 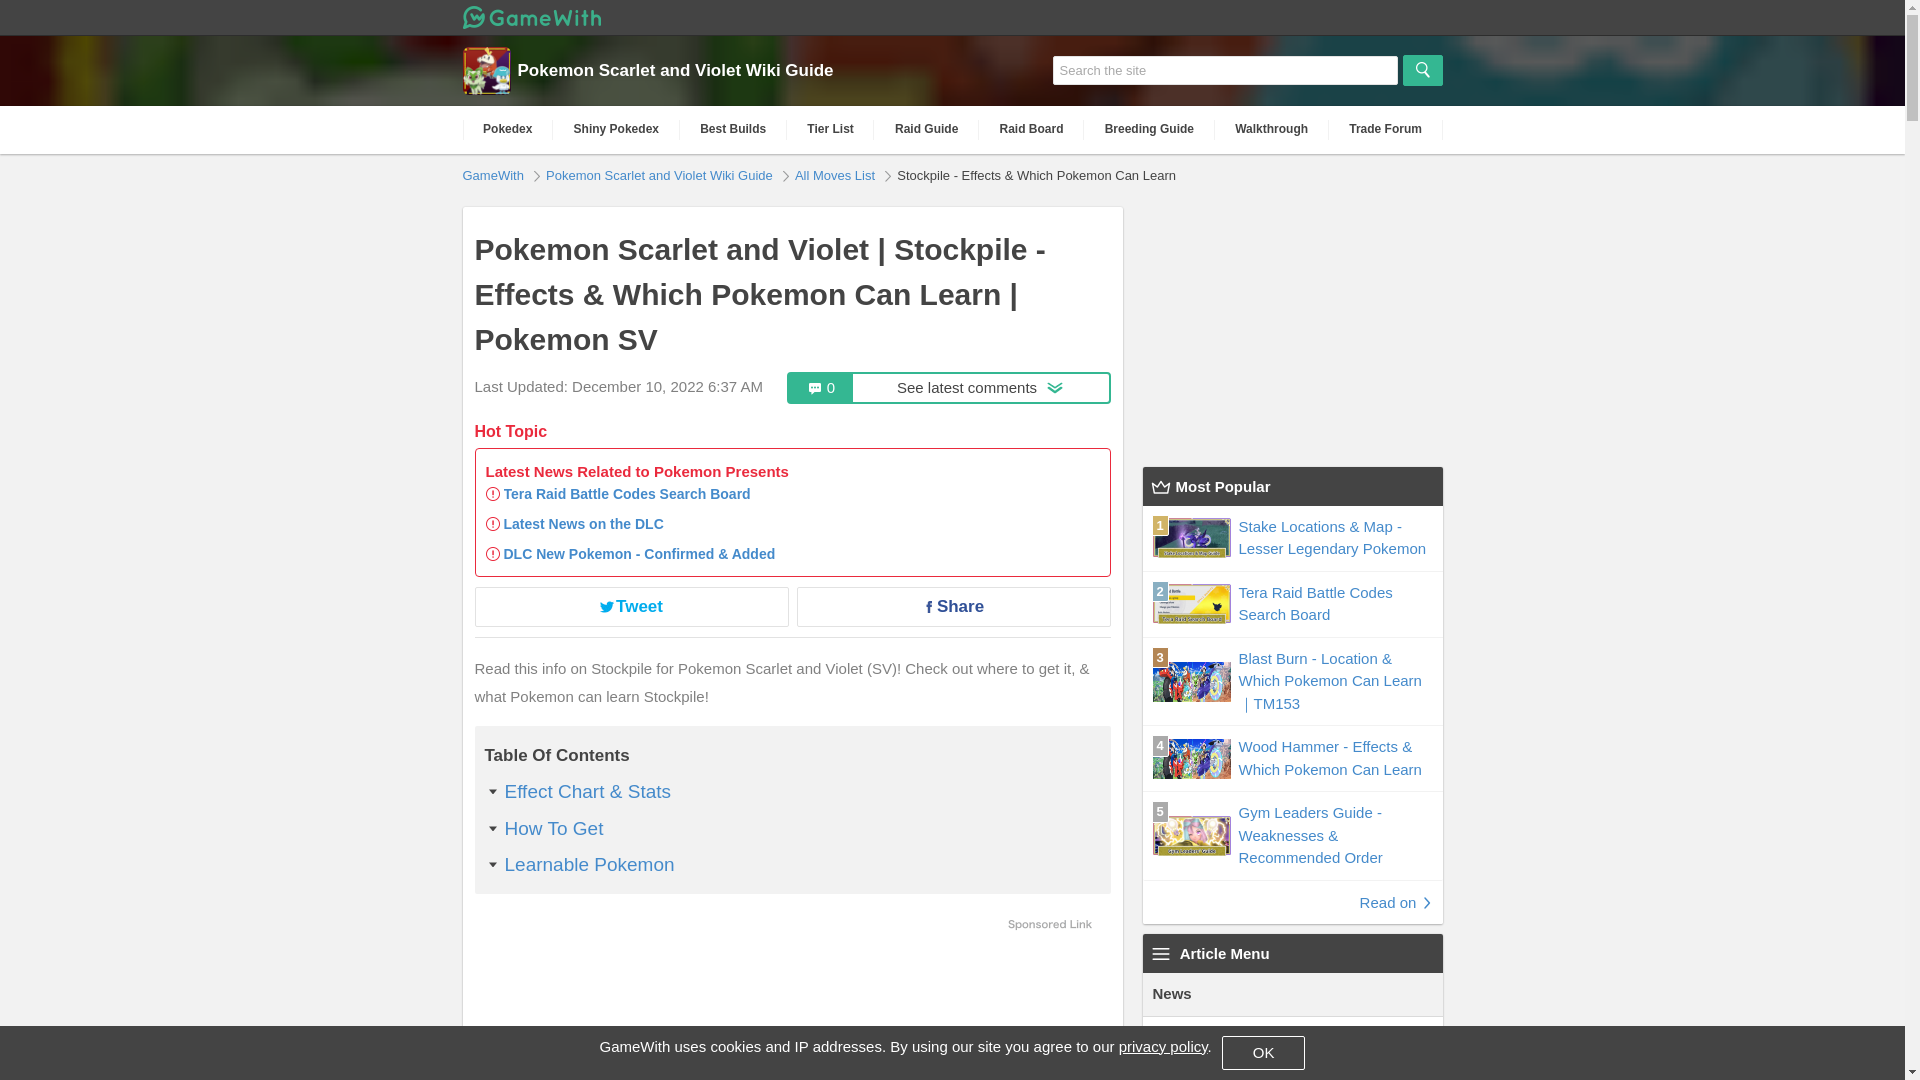 What do you see at coordinates (661, 174) in the screenshot?
I see `Pokemon Scarlet and Violet Wiki Guide` at bounding box center [661, 174].